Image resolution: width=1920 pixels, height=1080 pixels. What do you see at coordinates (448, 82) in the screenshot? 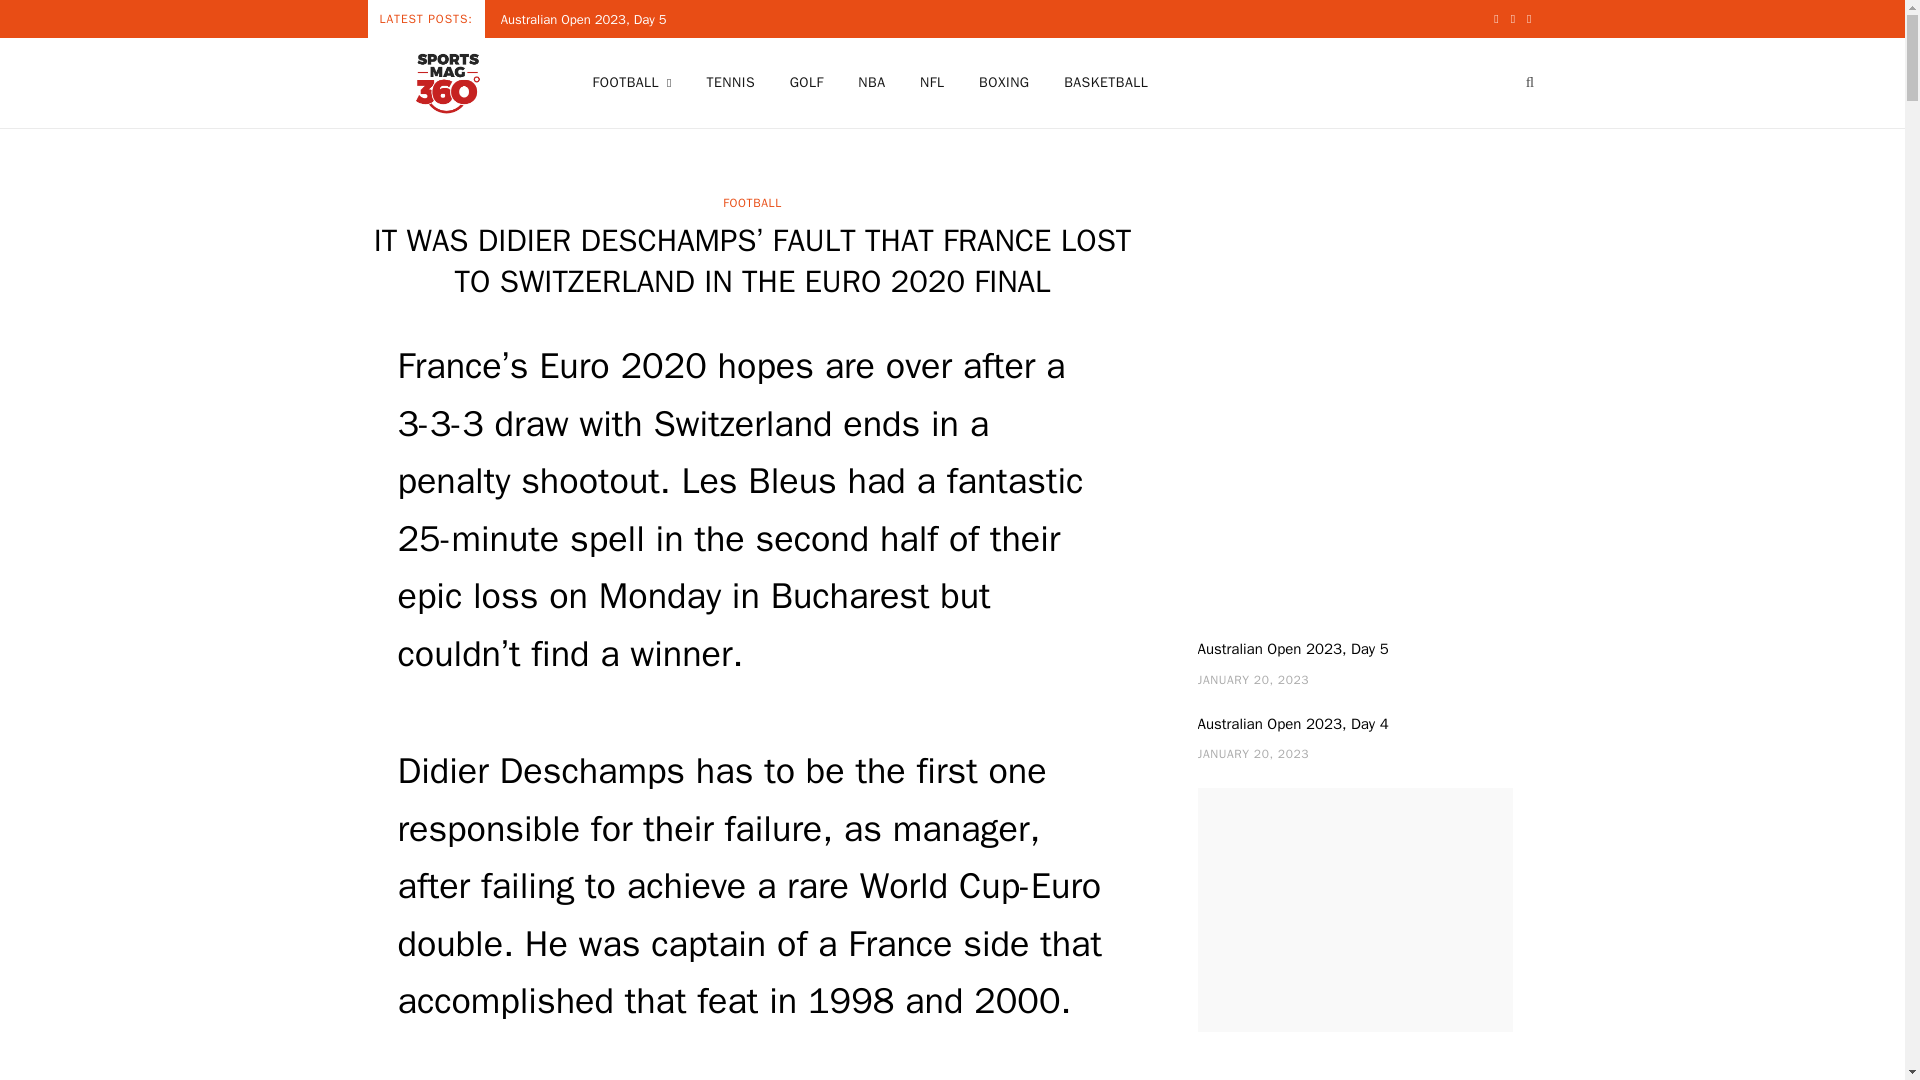
I see `SPORTSMAG360` at bounding box center [448, 82].